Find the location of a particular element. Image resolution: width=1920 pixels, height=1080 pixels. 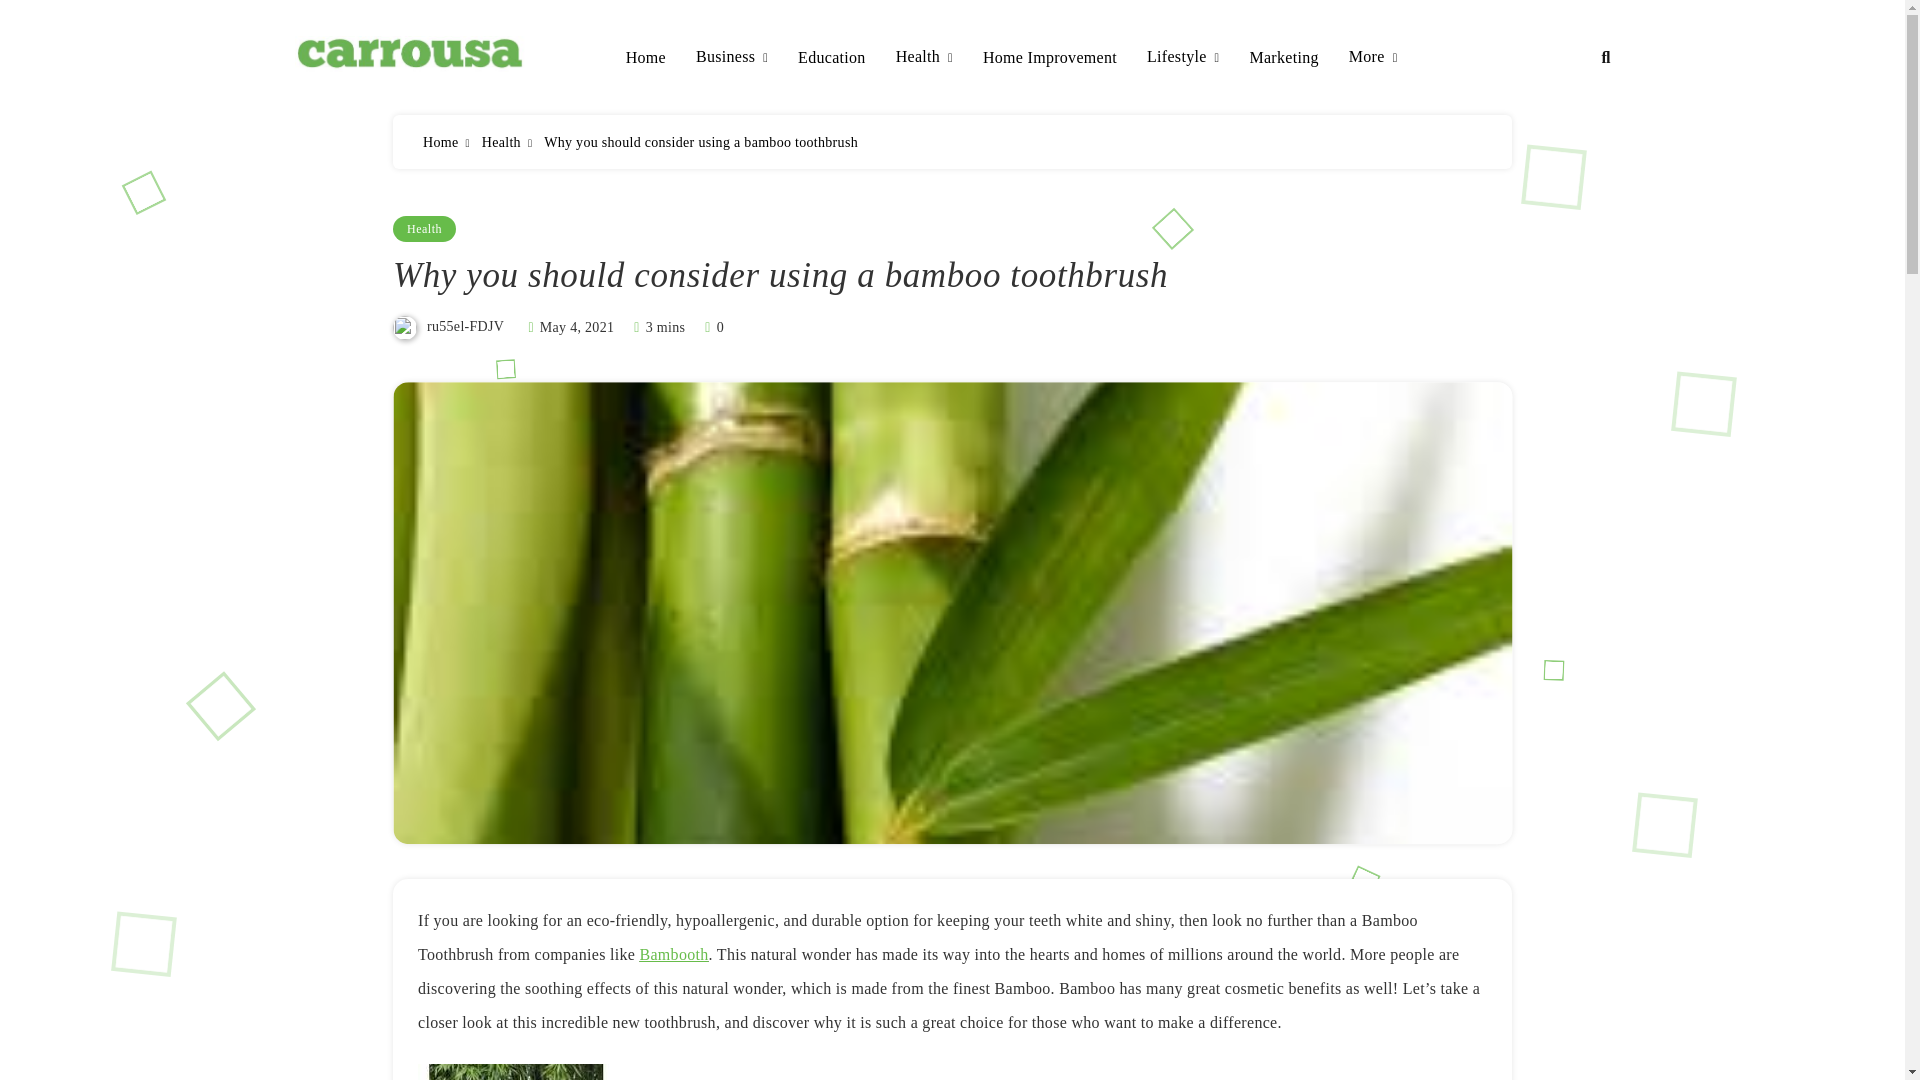

Education is located at coordinates (832, 58).